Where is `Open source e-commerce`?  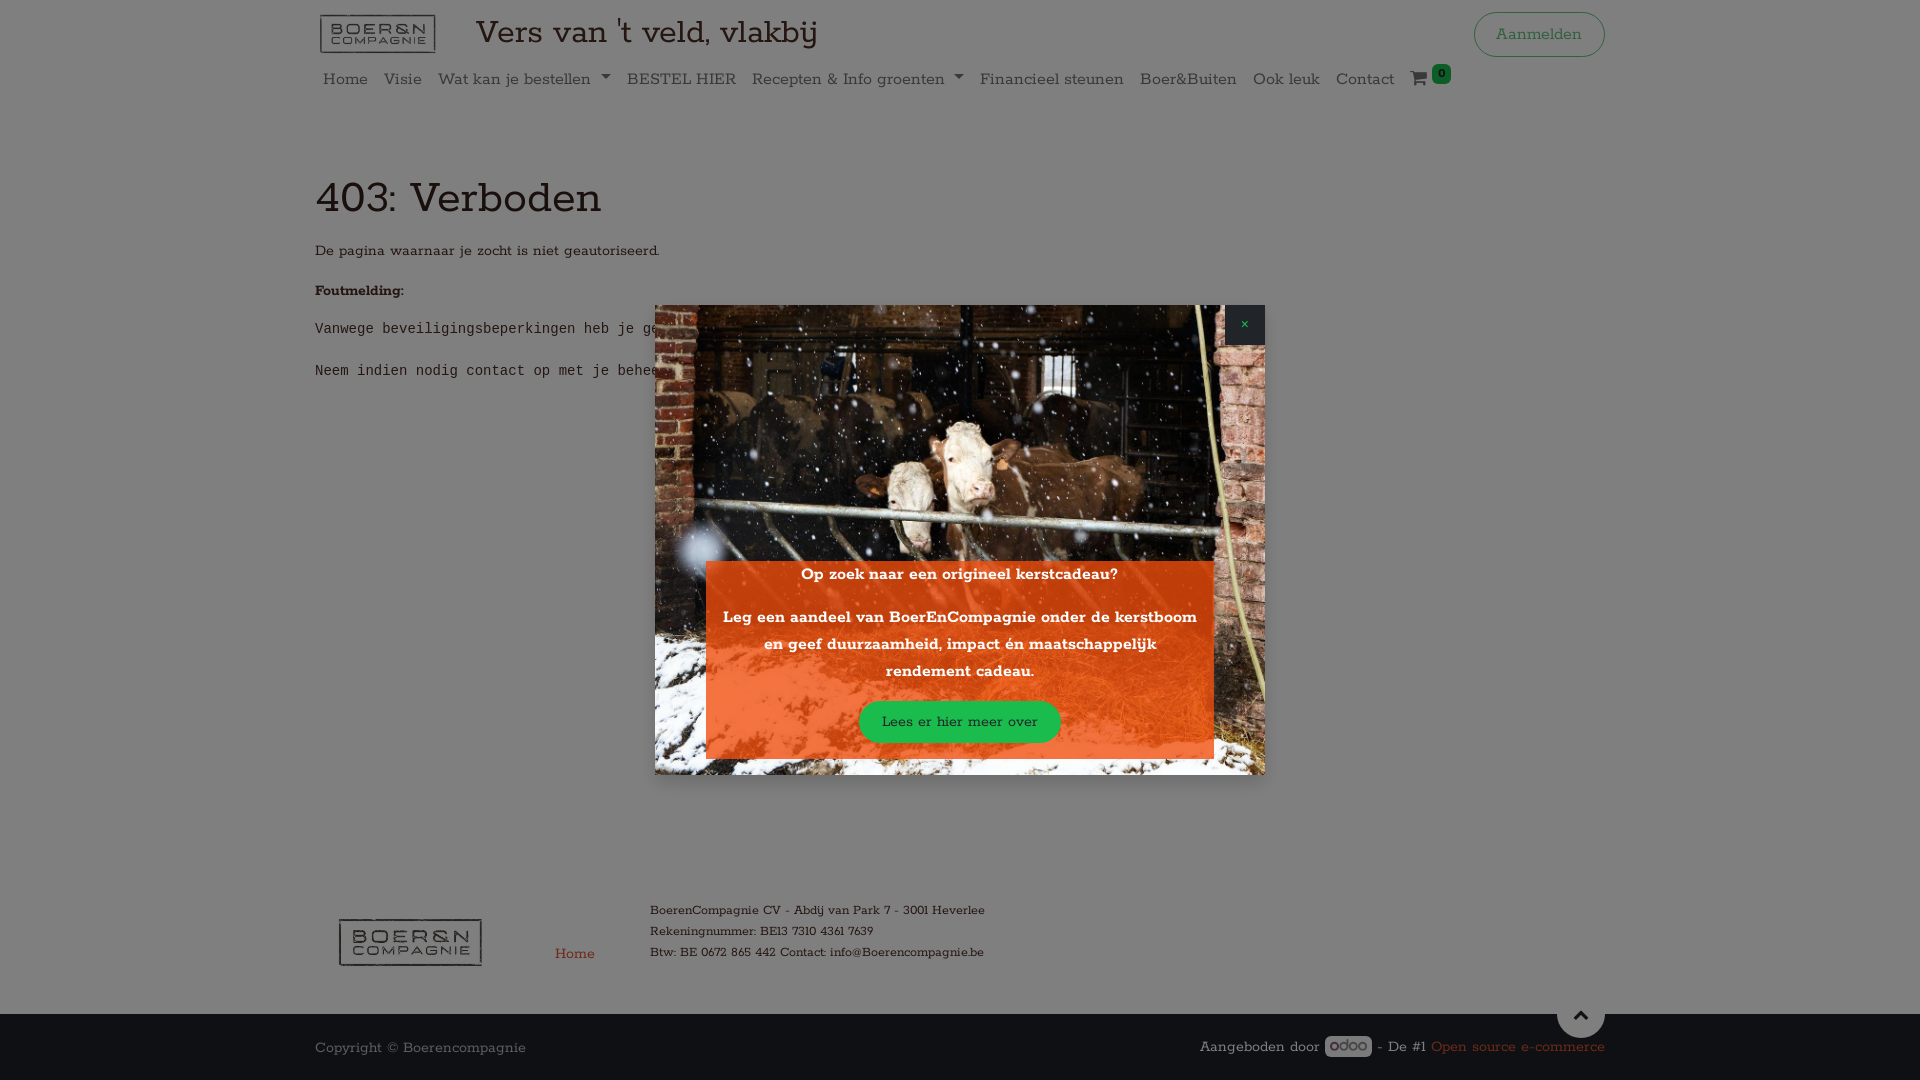 Open source e-commerce is located at coordinates (1518, 1047).